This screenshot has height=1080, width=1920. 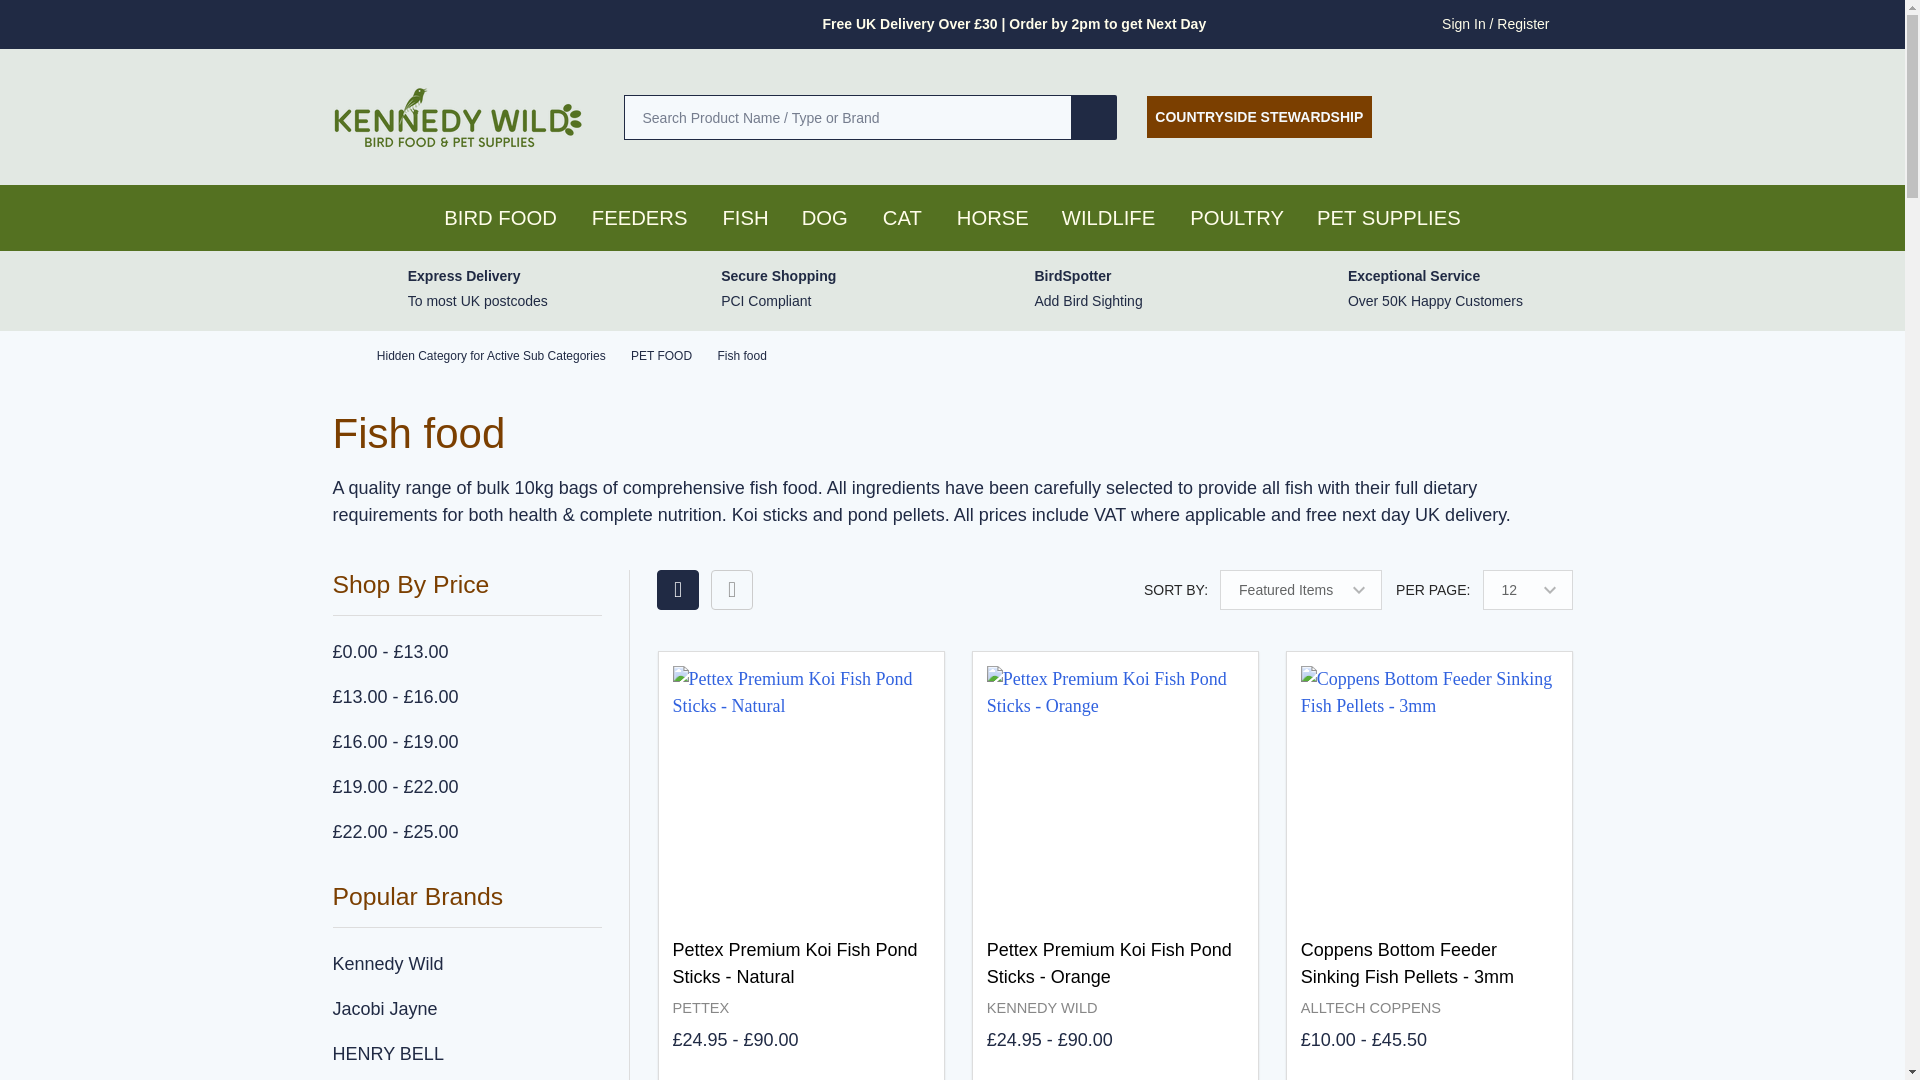 What do you see at coordinates (1094, 116) in the screenshot?
I see `SEARCH` at bounding box center [1094, 116].